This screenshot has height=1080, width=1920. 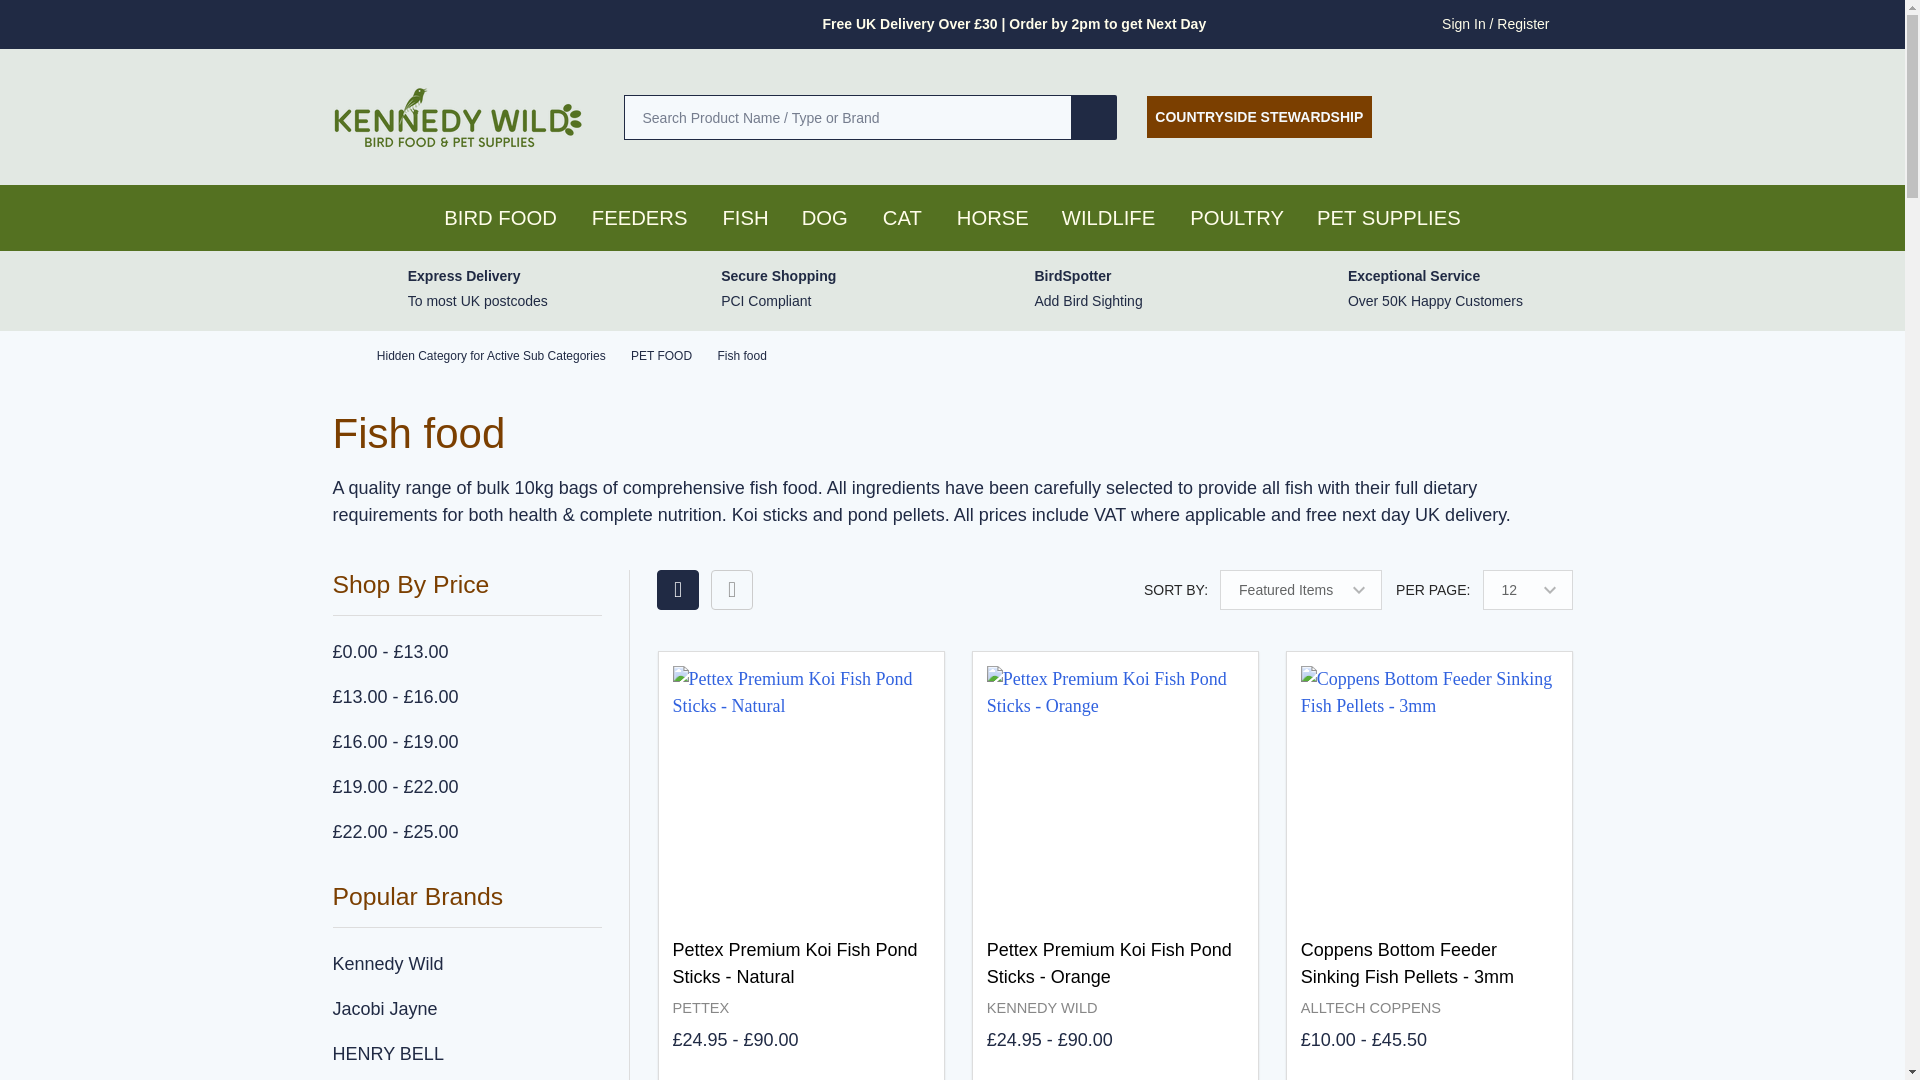 What do you see at coordinates (1094, 116) in the screenshot?
I see `SEARCH` at bounding box center [1094, 116].